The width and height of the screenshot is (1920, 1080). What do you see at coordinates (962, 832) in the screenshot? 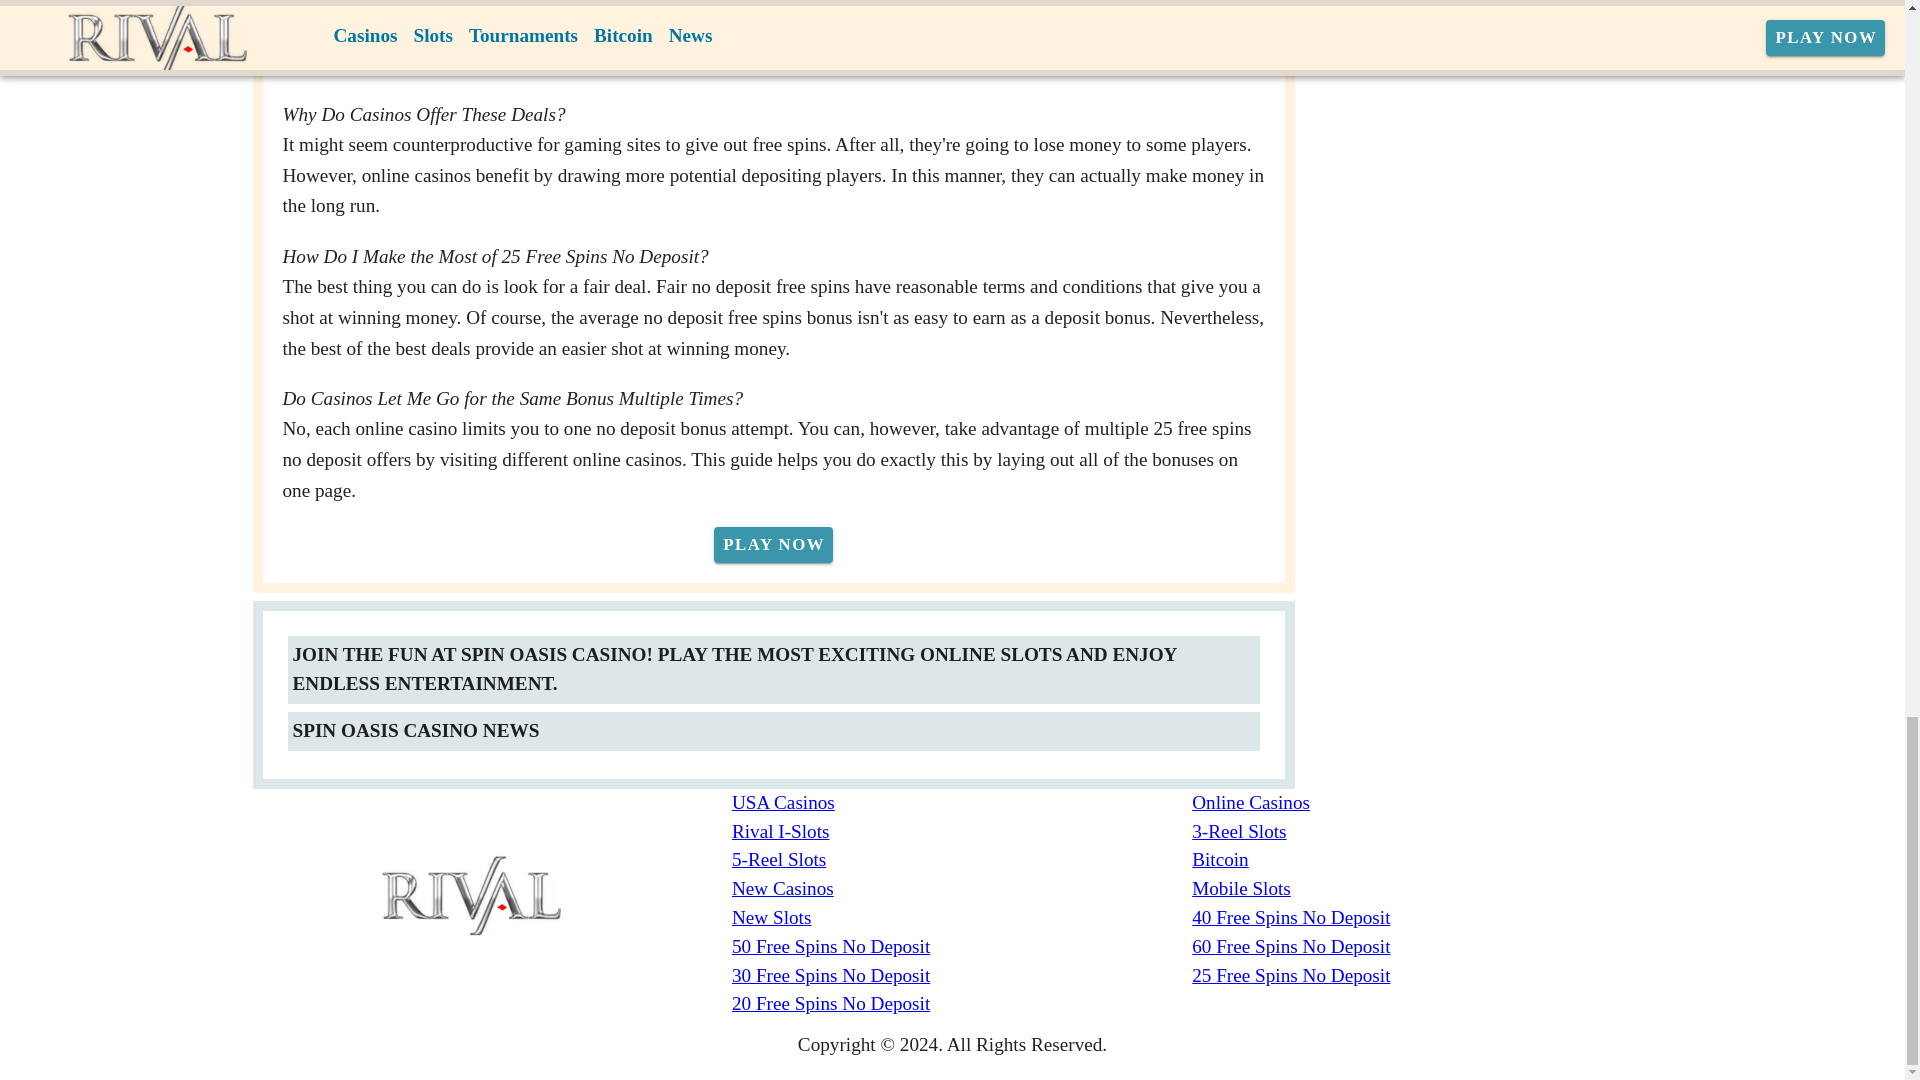
I see `Rival I-Slots` at bounding box center [962, 832].